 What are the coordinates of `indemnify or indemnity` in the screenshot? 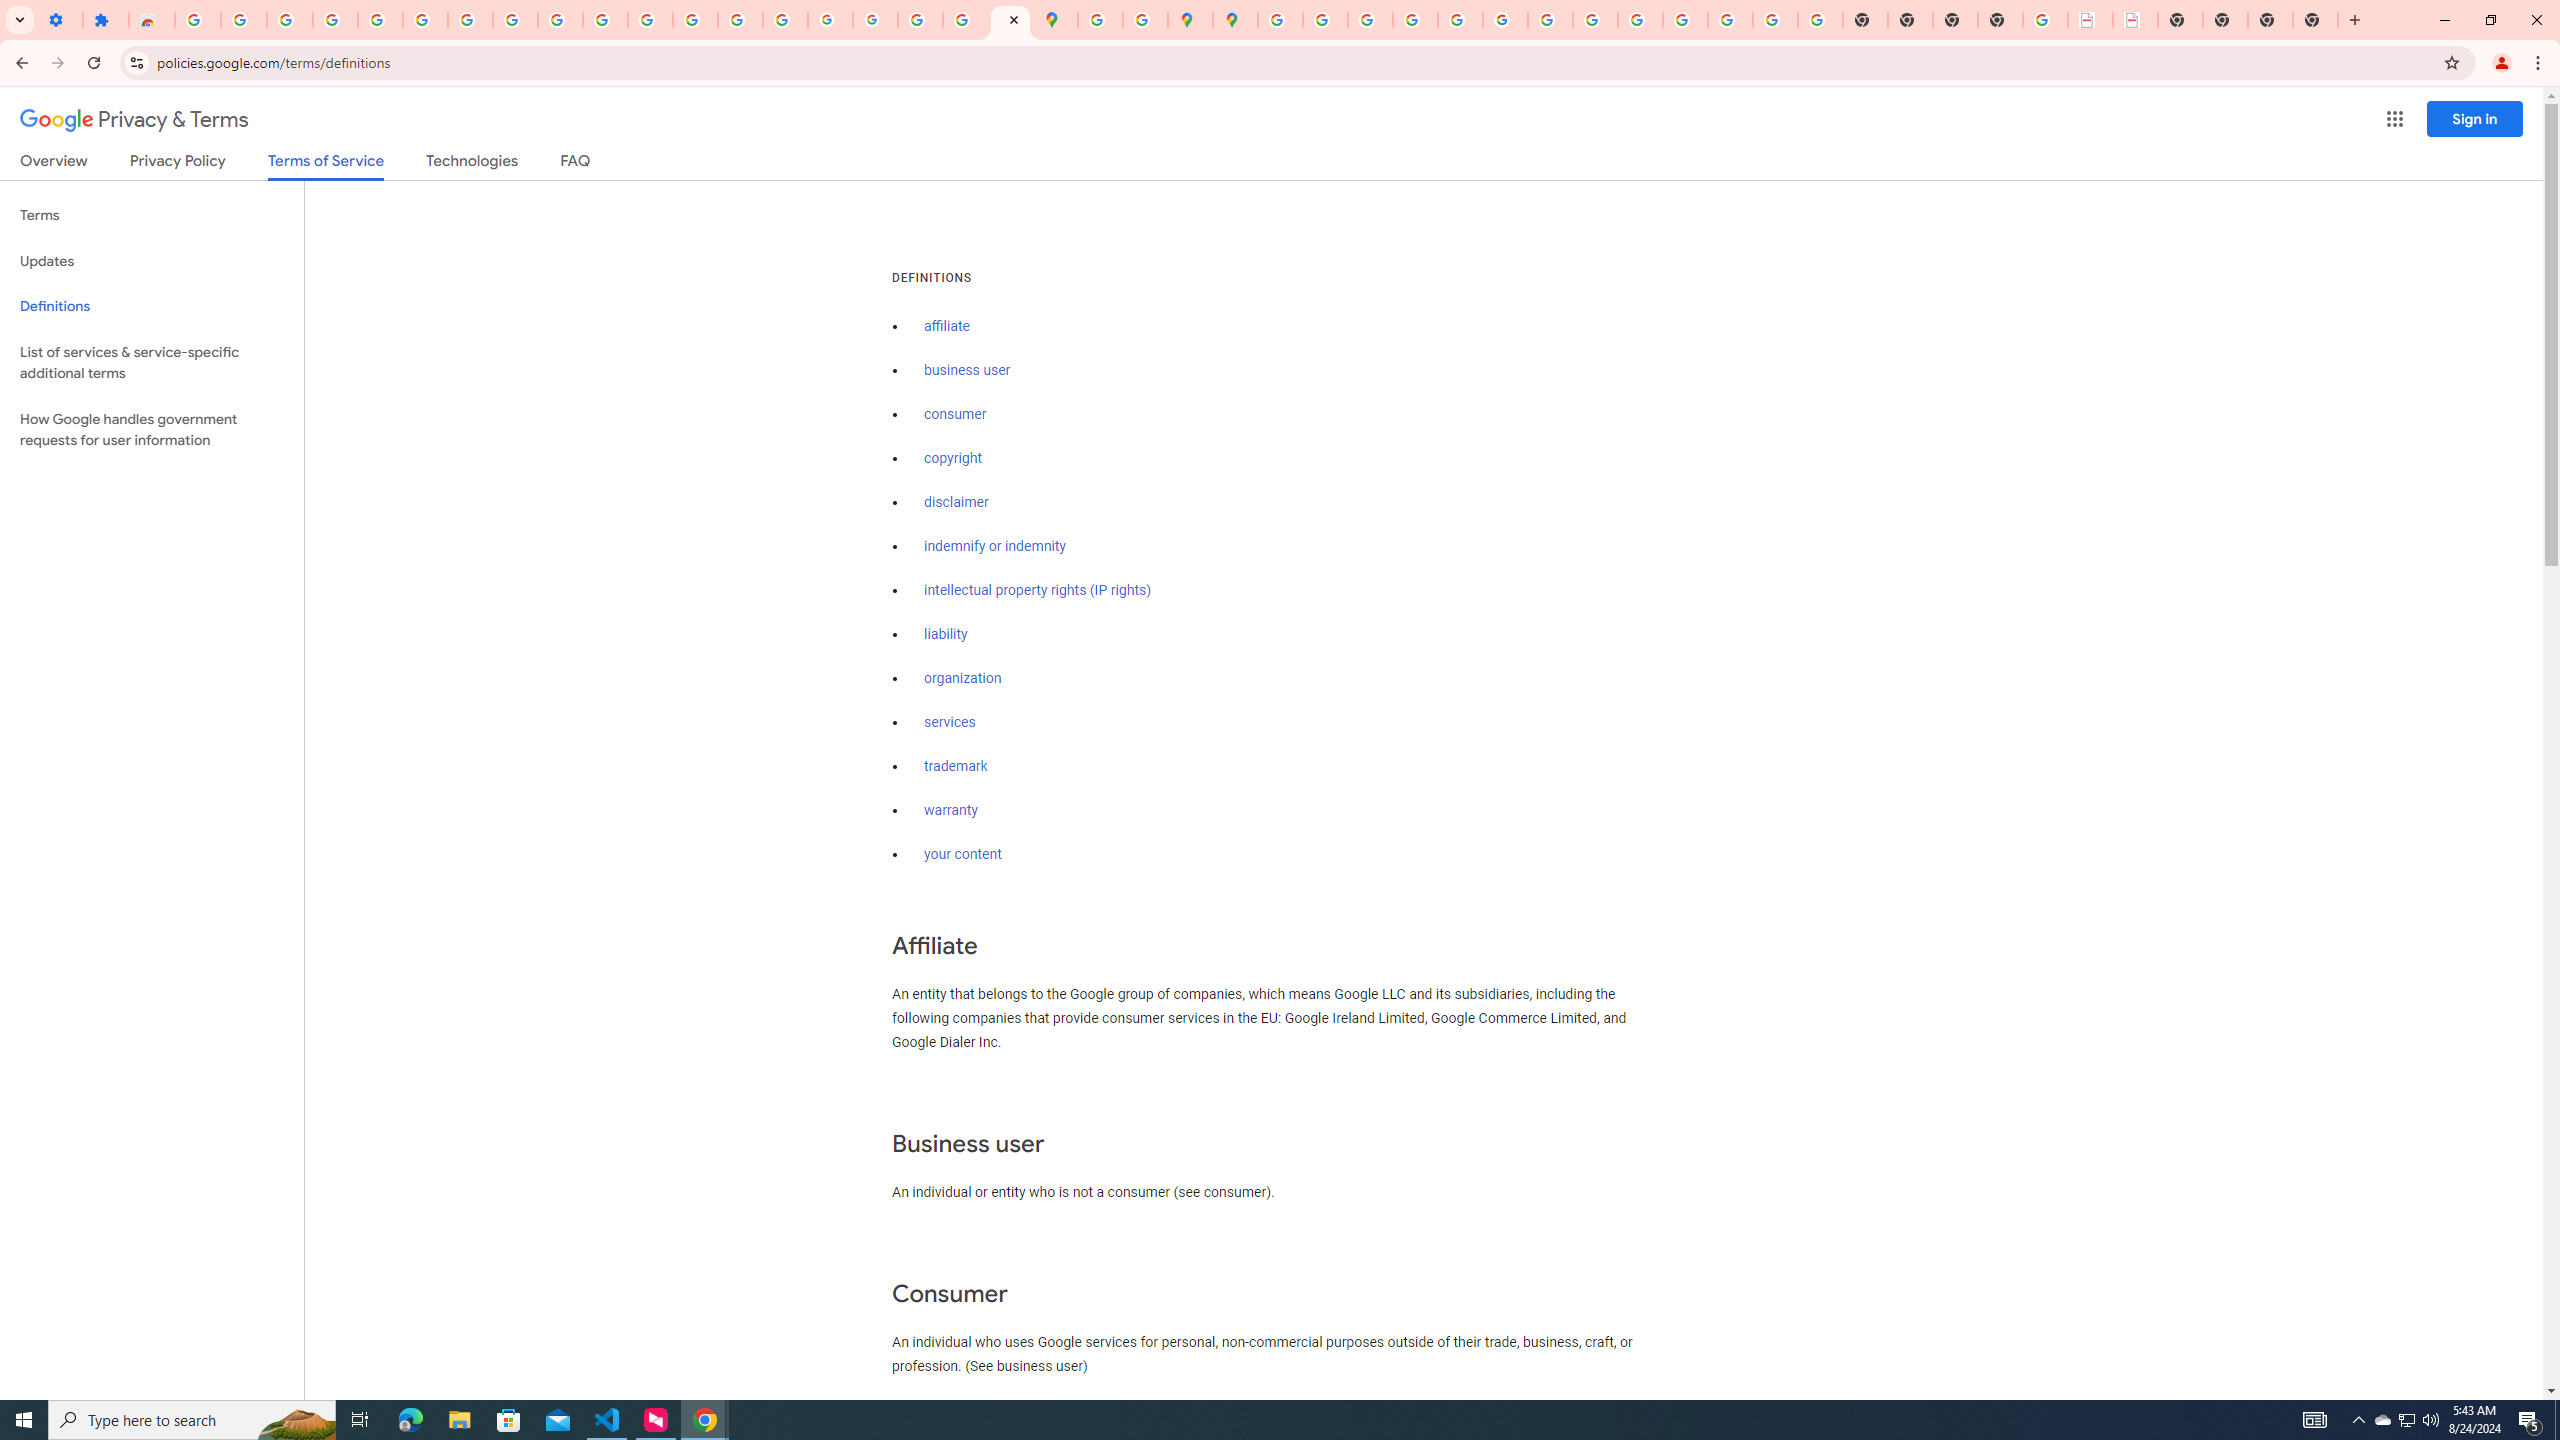 It's located at (994, 546).